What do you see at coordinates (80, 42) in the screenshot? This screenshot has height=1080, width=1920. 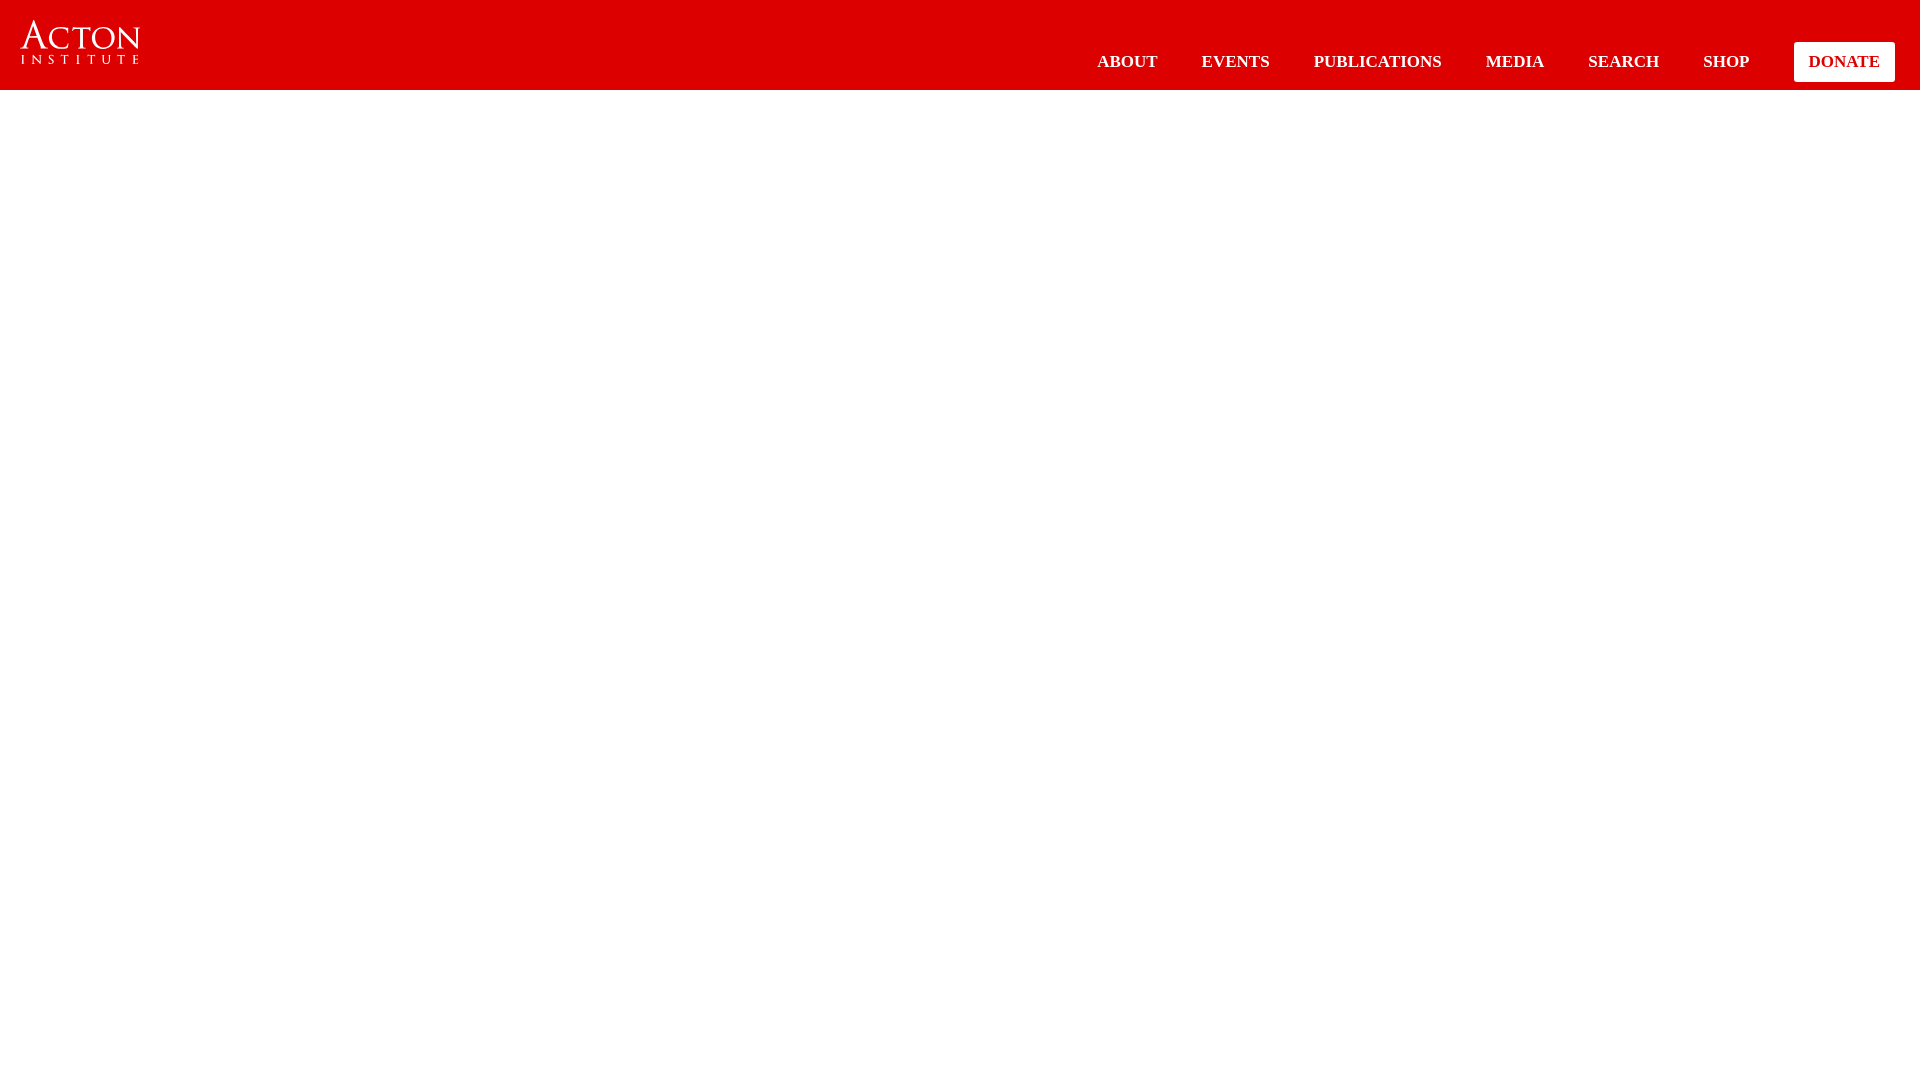 I see `The Acton Institute` at bounding box center [80, 42].